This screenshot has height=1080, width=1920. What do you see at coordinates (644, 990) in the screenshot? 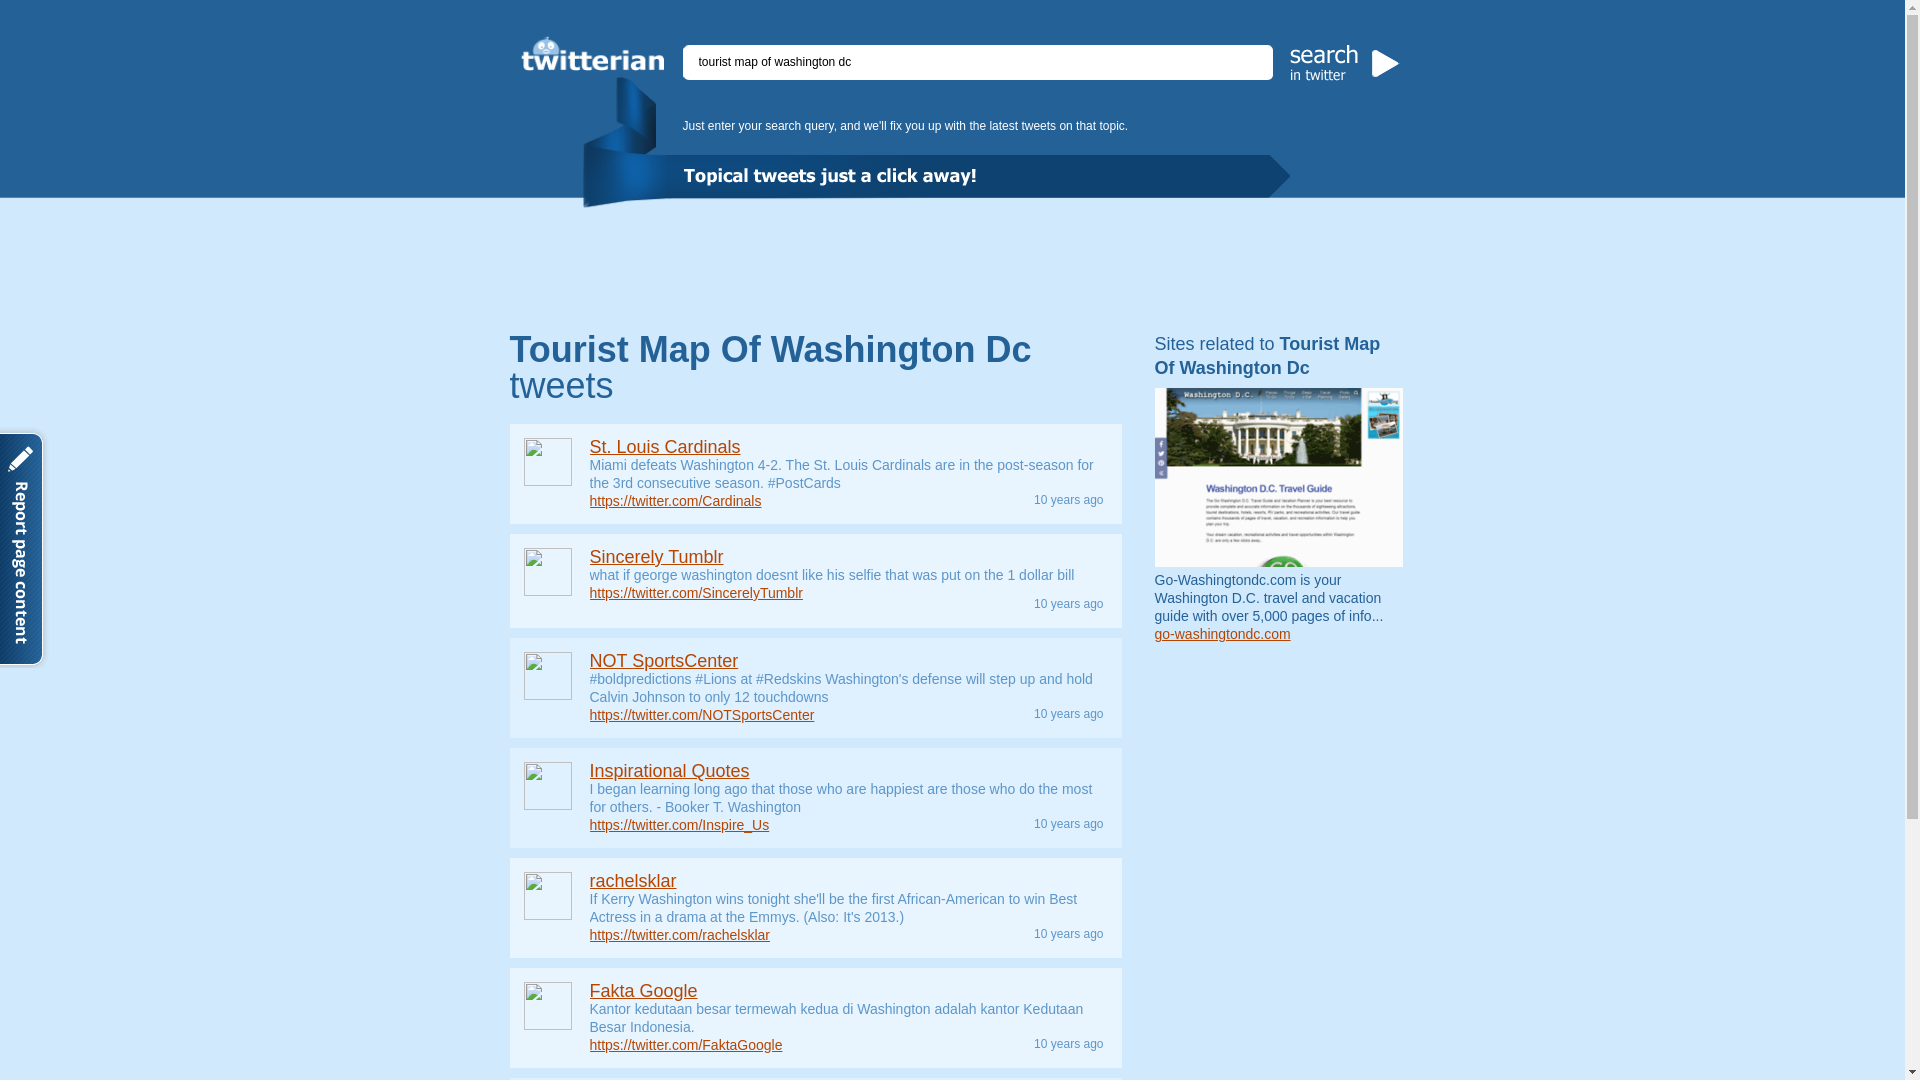
I see `Fakta Google` at bounding box center [644, 990].